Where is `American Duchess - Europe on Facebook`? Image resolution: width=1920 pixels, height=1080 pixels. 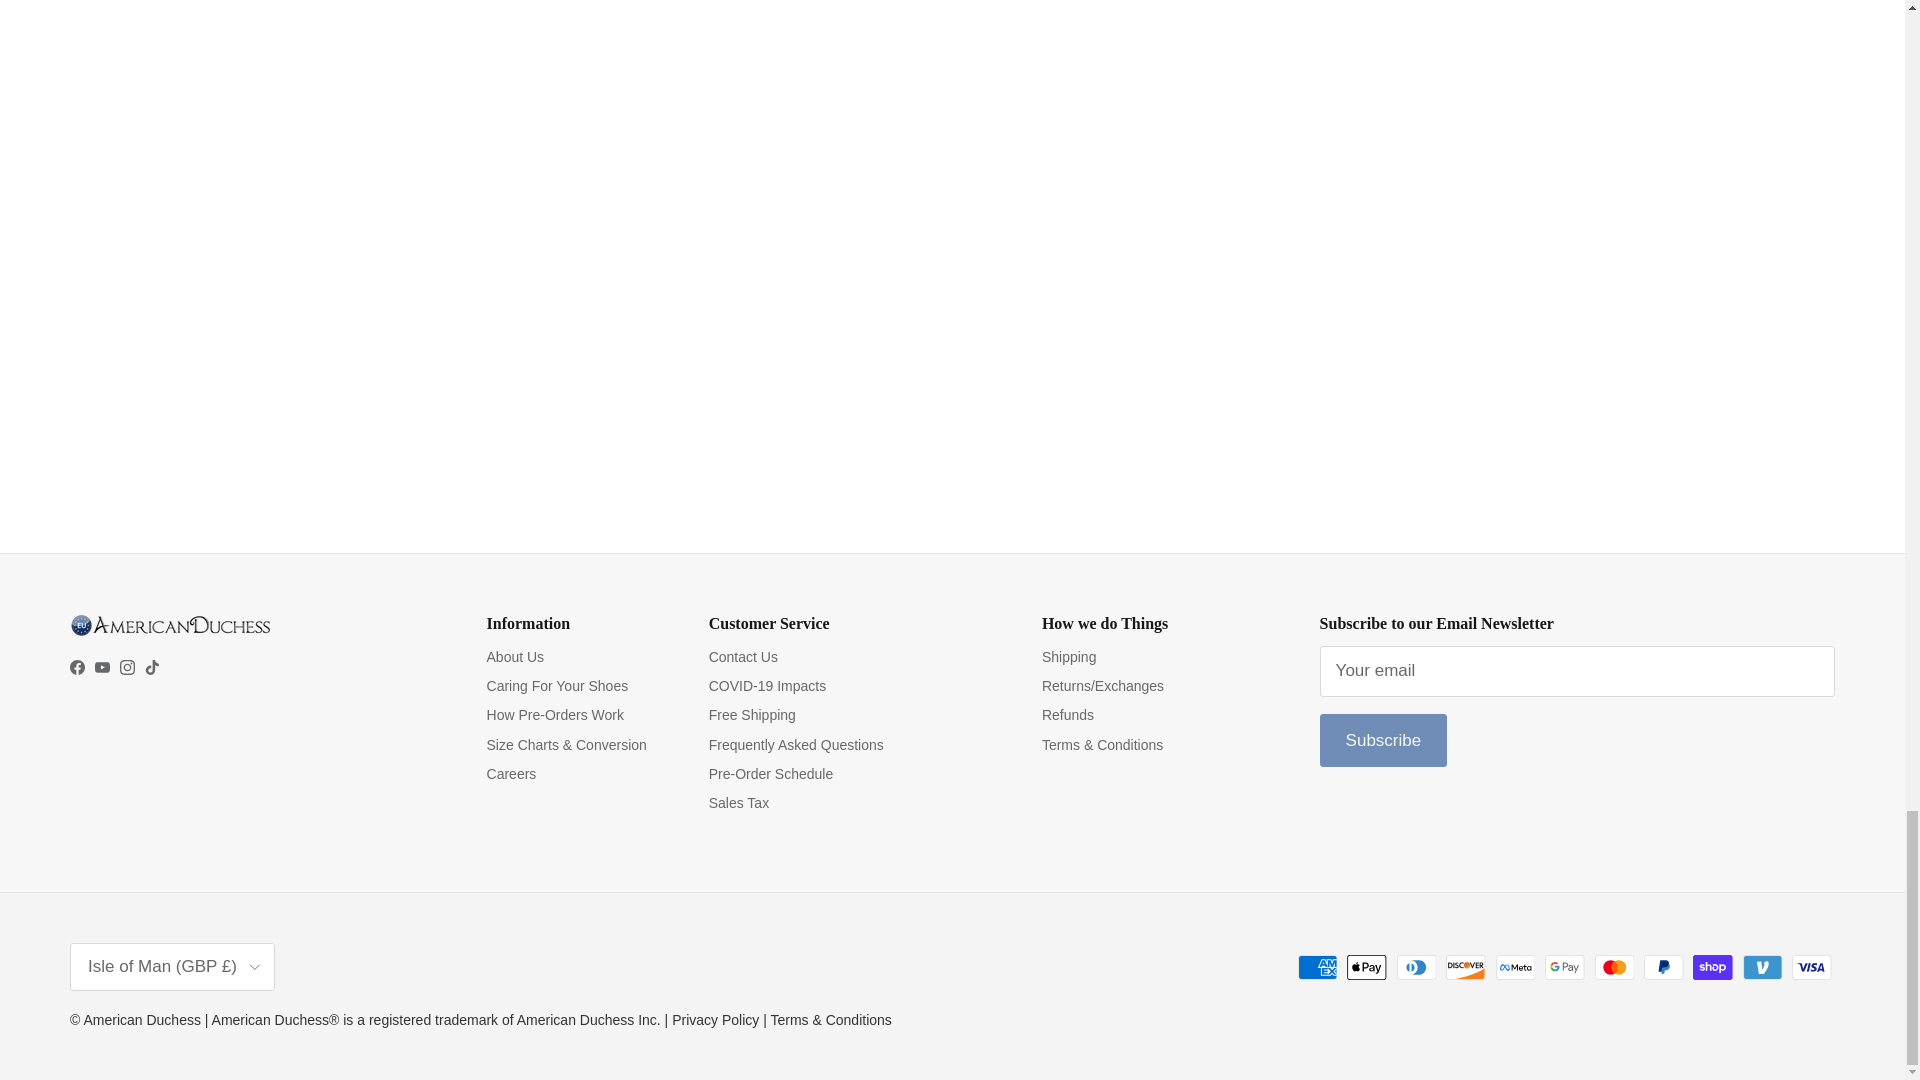
American Duchess - Europe on Facebook is located at coordinates (76, 667).